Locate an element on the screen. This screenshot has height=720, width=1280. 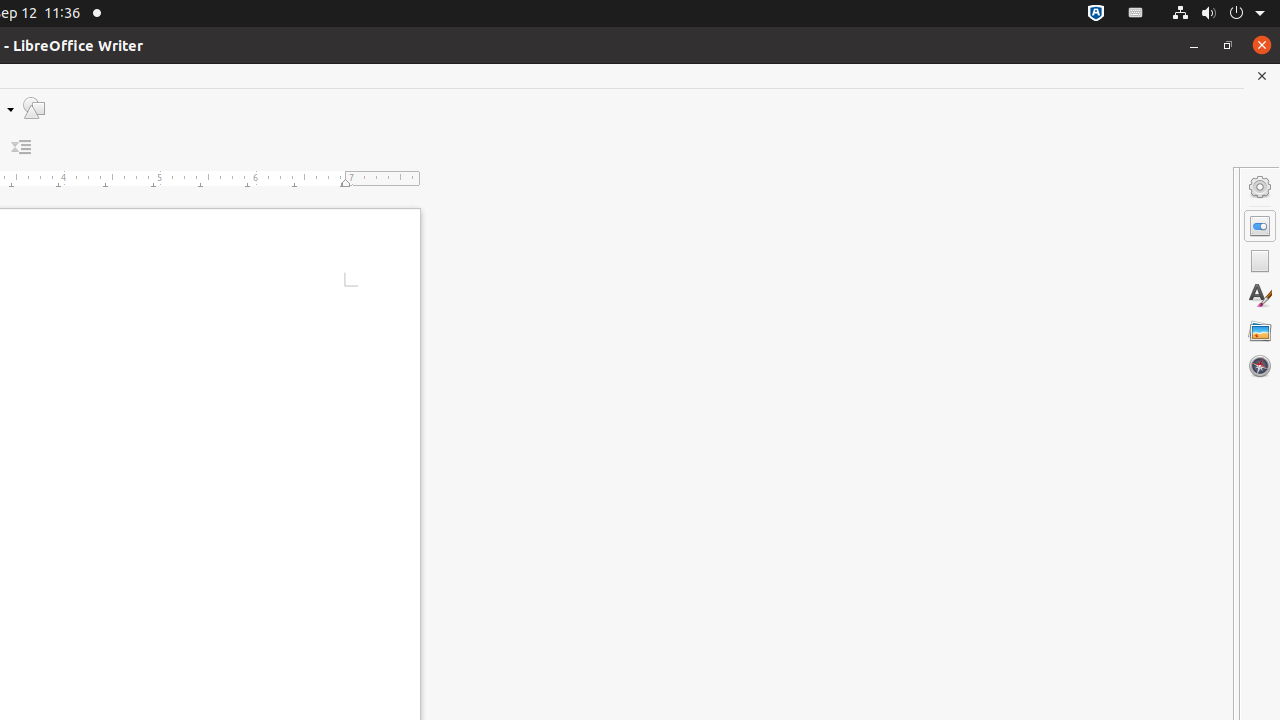
Navigator is located at coordinates (1260, 366).